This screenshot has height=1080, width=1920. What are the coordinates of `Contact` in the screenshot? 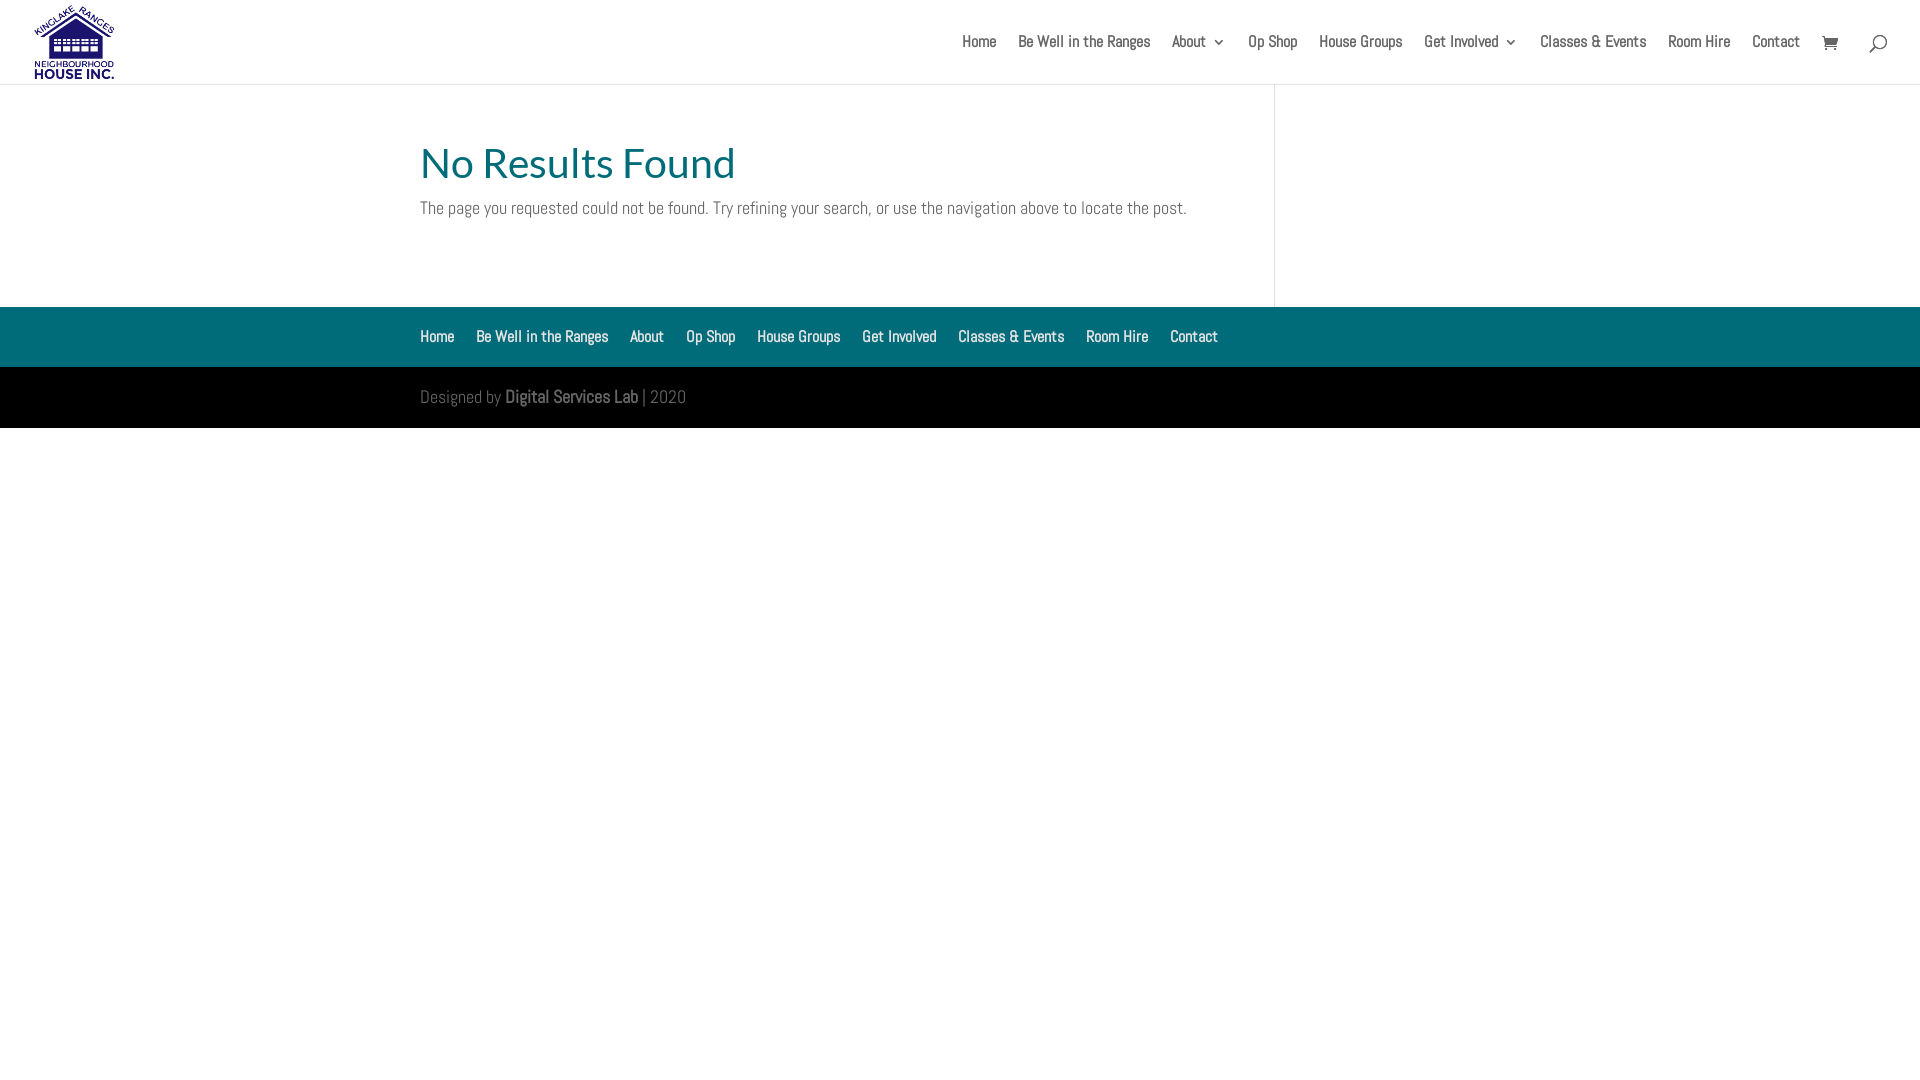 It's located at (1194, 336).